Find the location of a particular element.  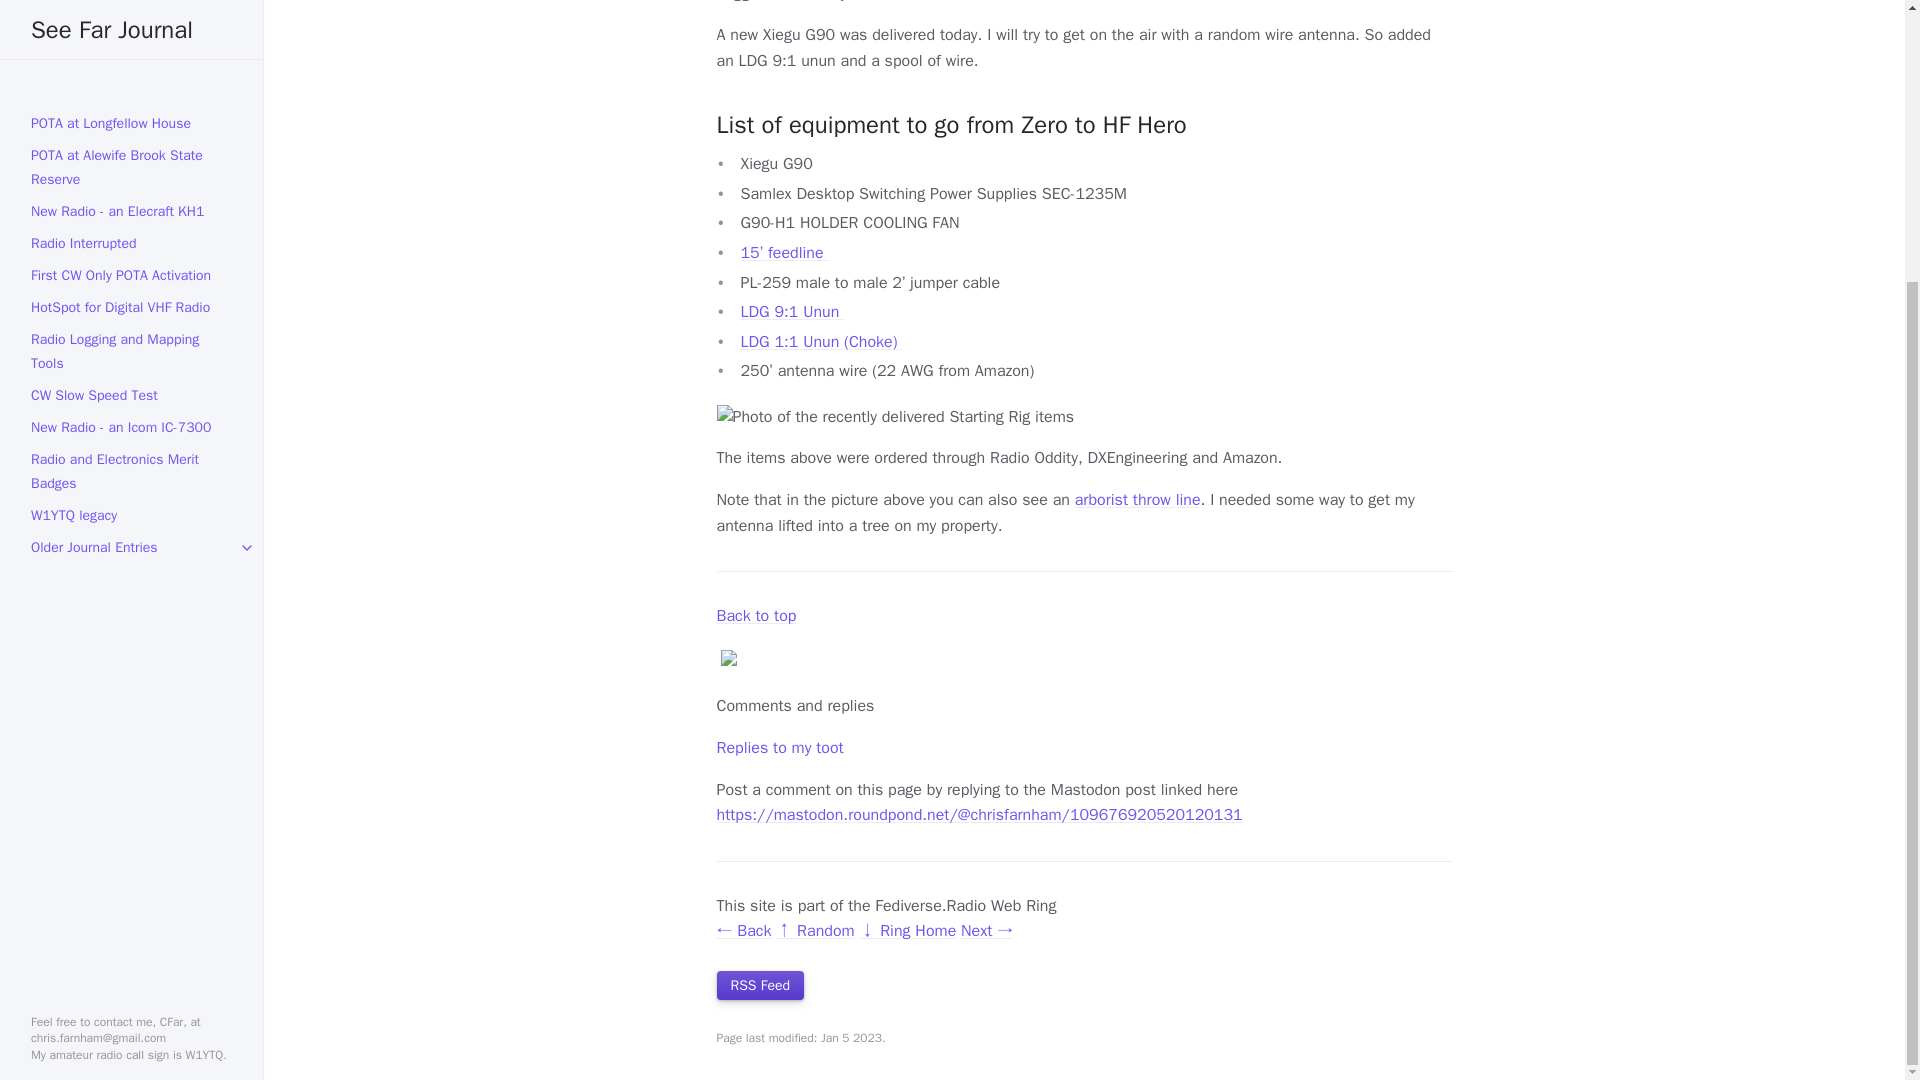

W1YTQ legacy is located at coordinates (132, 146).